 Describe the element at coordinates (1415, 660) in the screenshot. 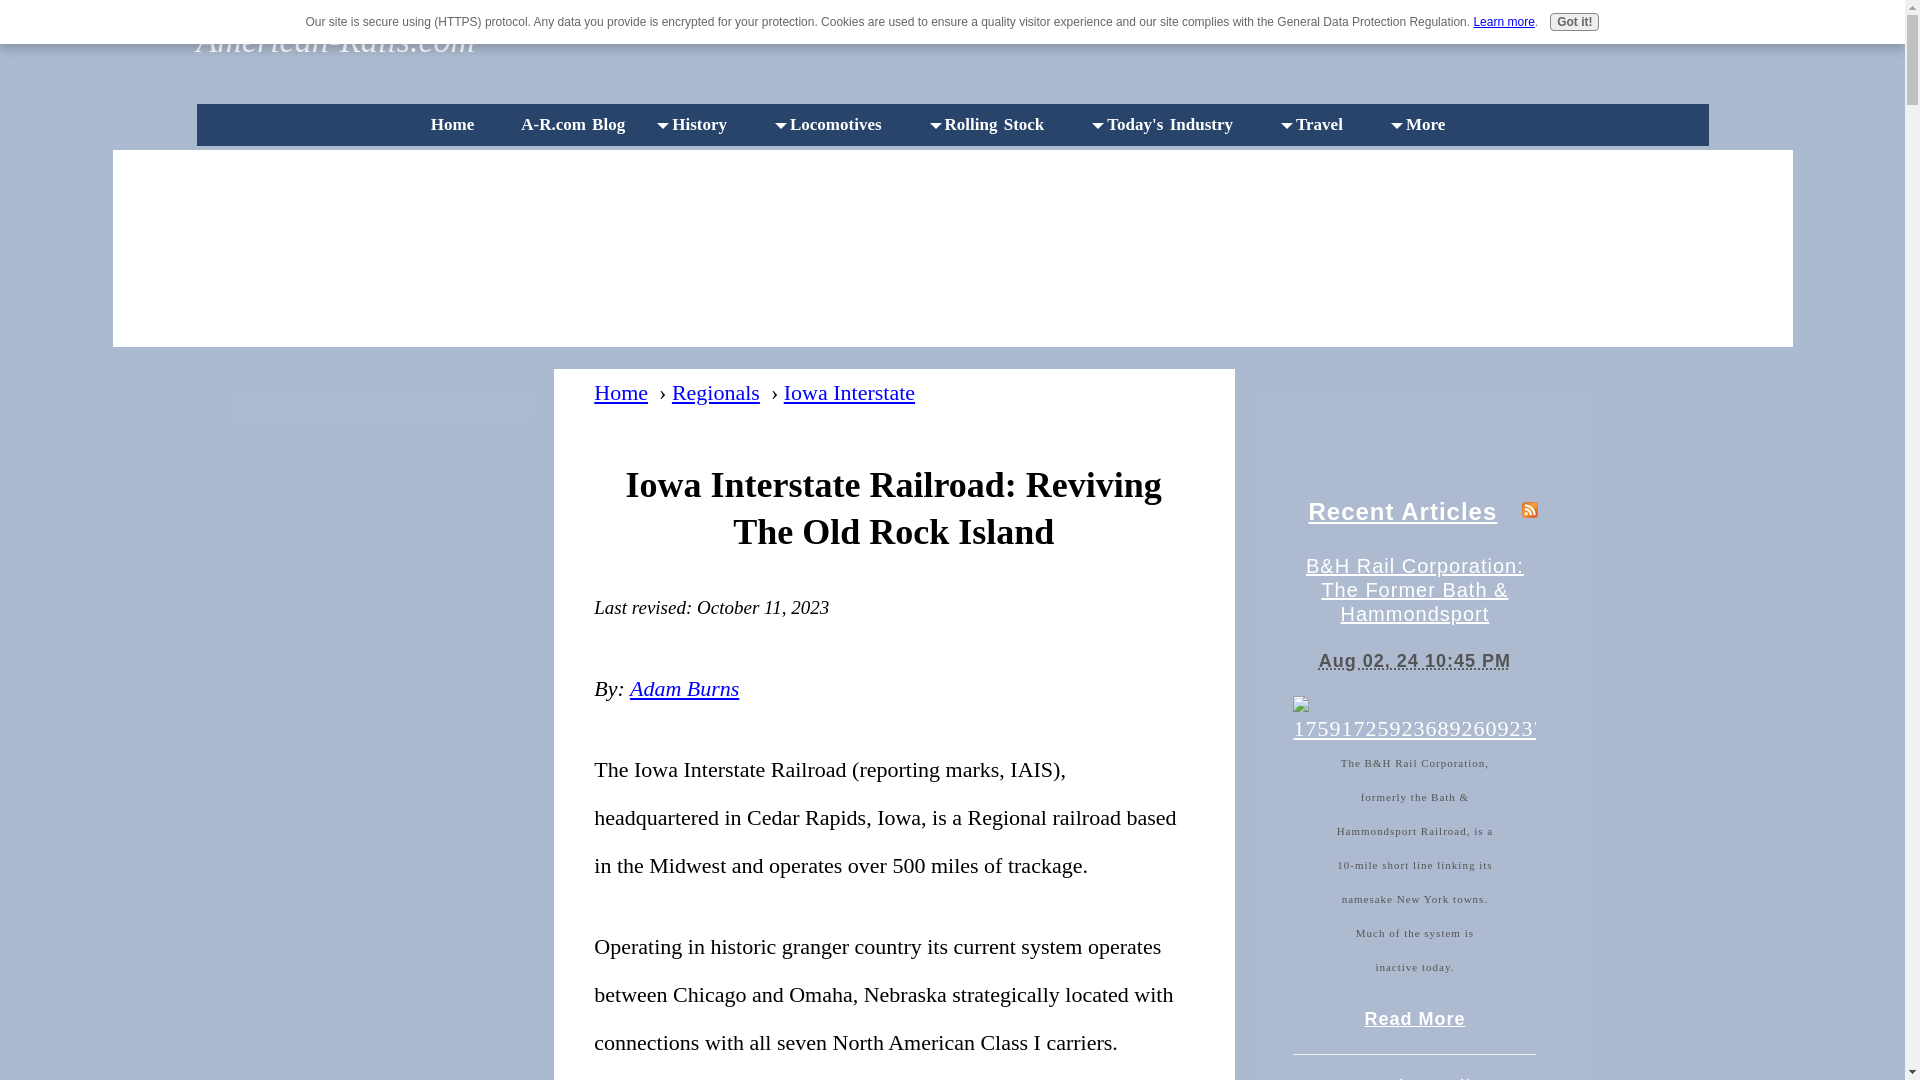

I see `2024-08-02T22:45:08-0400` at that location.